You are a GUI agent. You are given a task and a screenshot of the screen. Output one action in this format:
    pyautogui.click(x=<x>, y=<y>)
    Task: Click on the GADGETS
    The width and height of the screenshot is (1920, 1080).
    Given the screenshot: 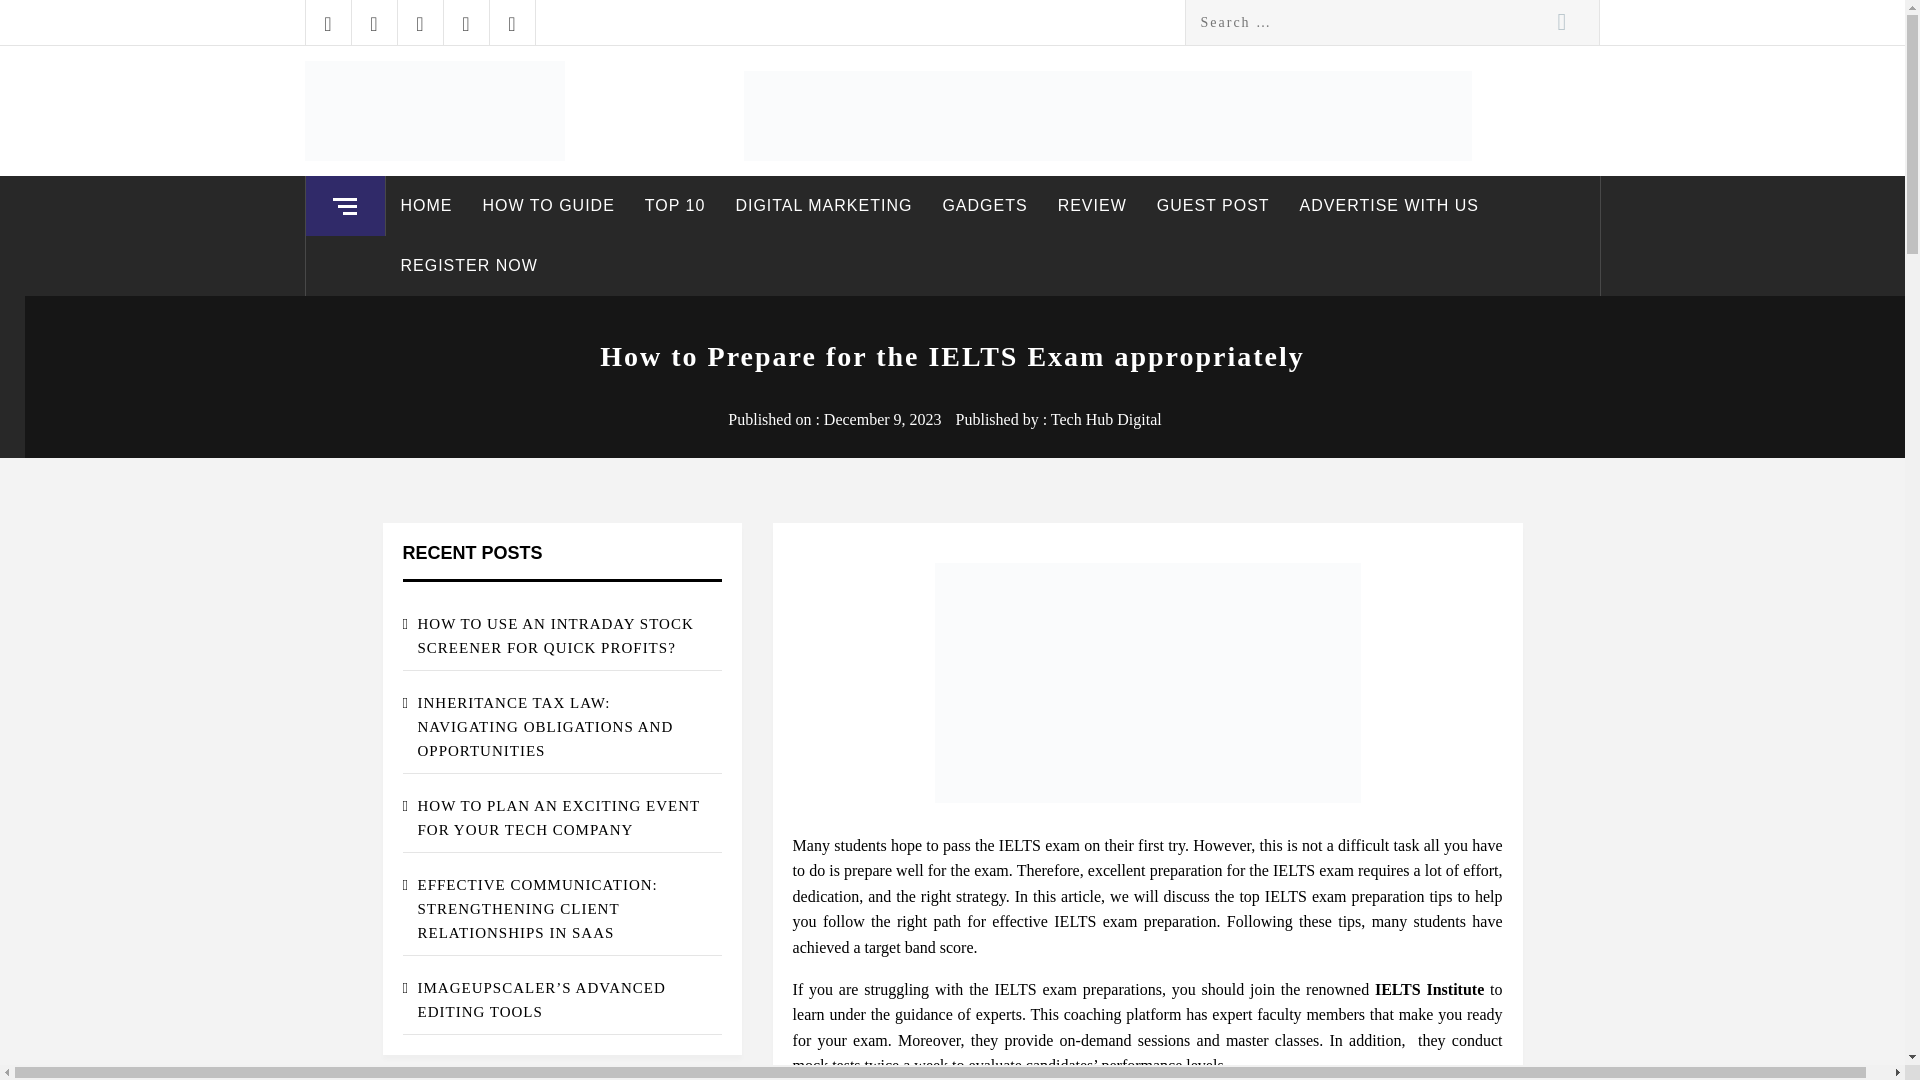 What is the action you would take?
    pyautogui.click(x=984, y=206)
    